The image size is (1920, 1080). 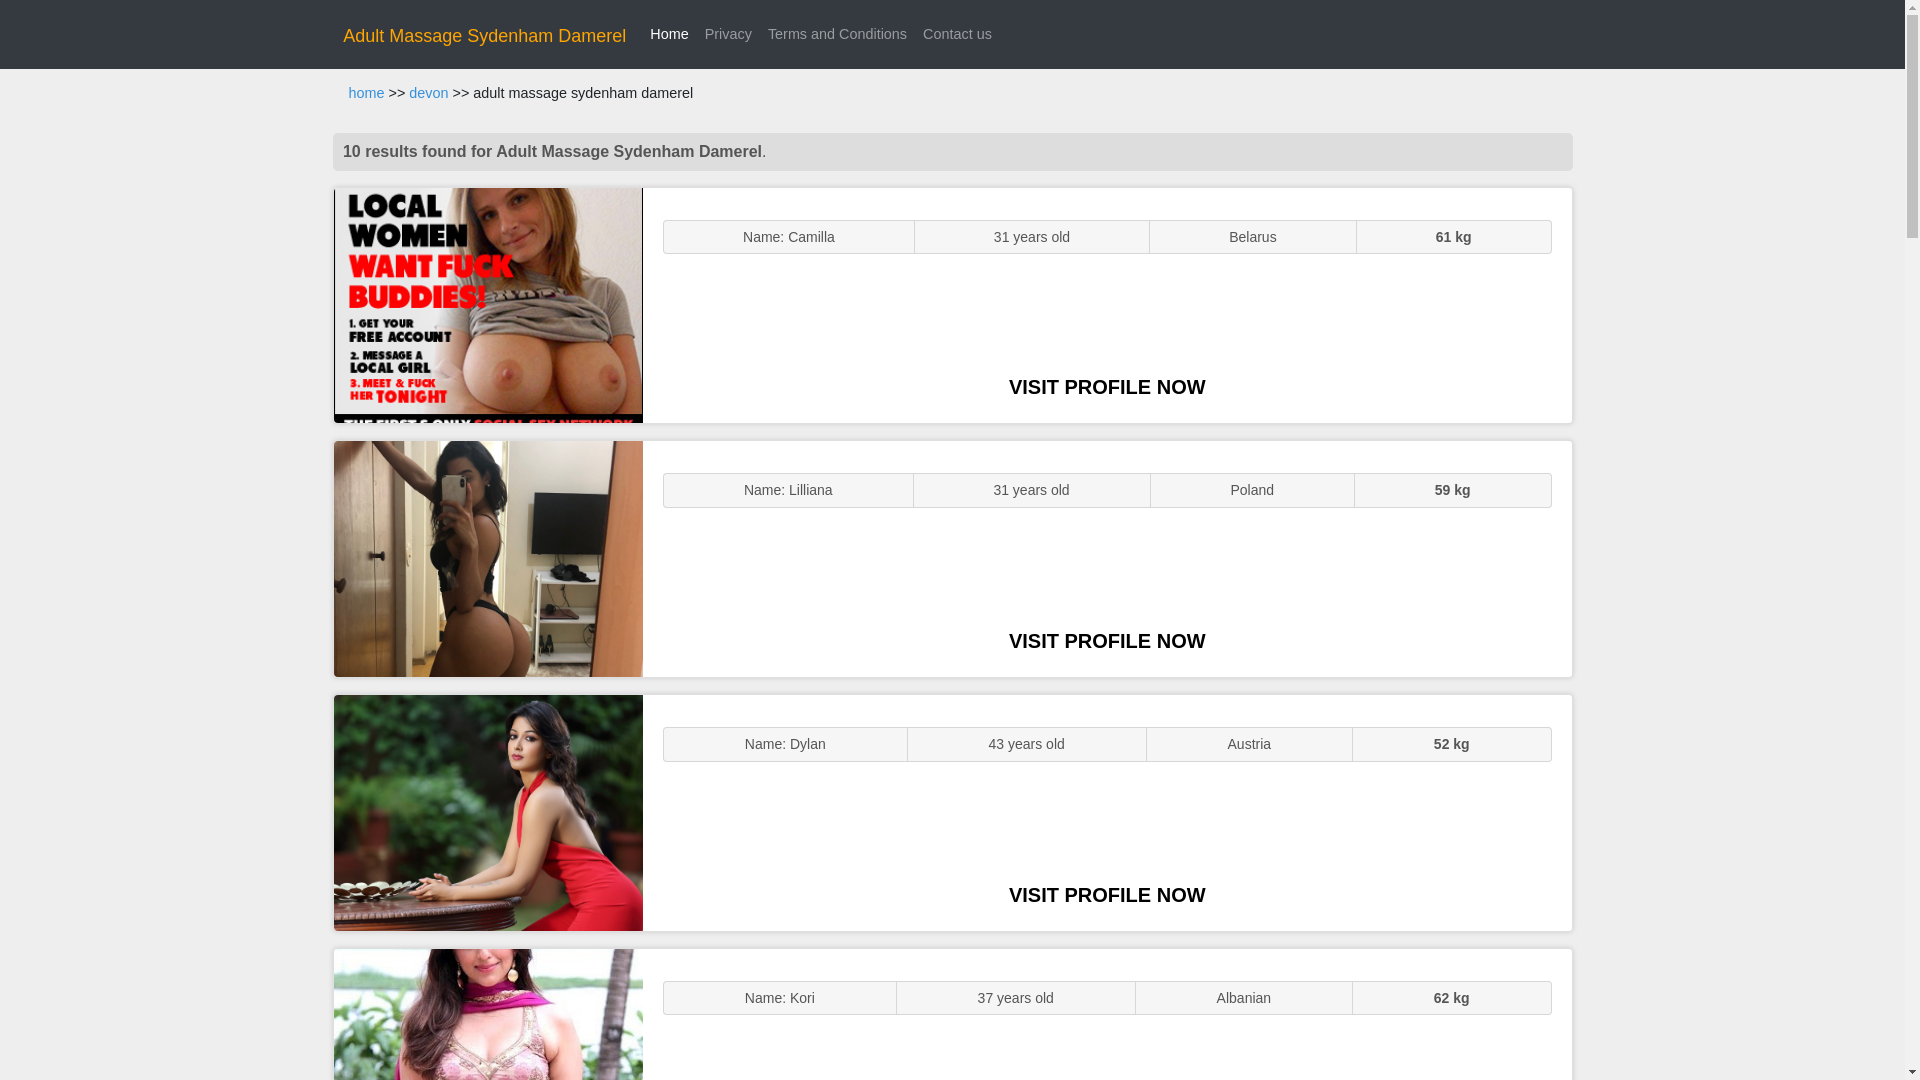 What do you see at coordinates (366, 93) in the screenshot?
I see `home` at bounding box center [366, 93].